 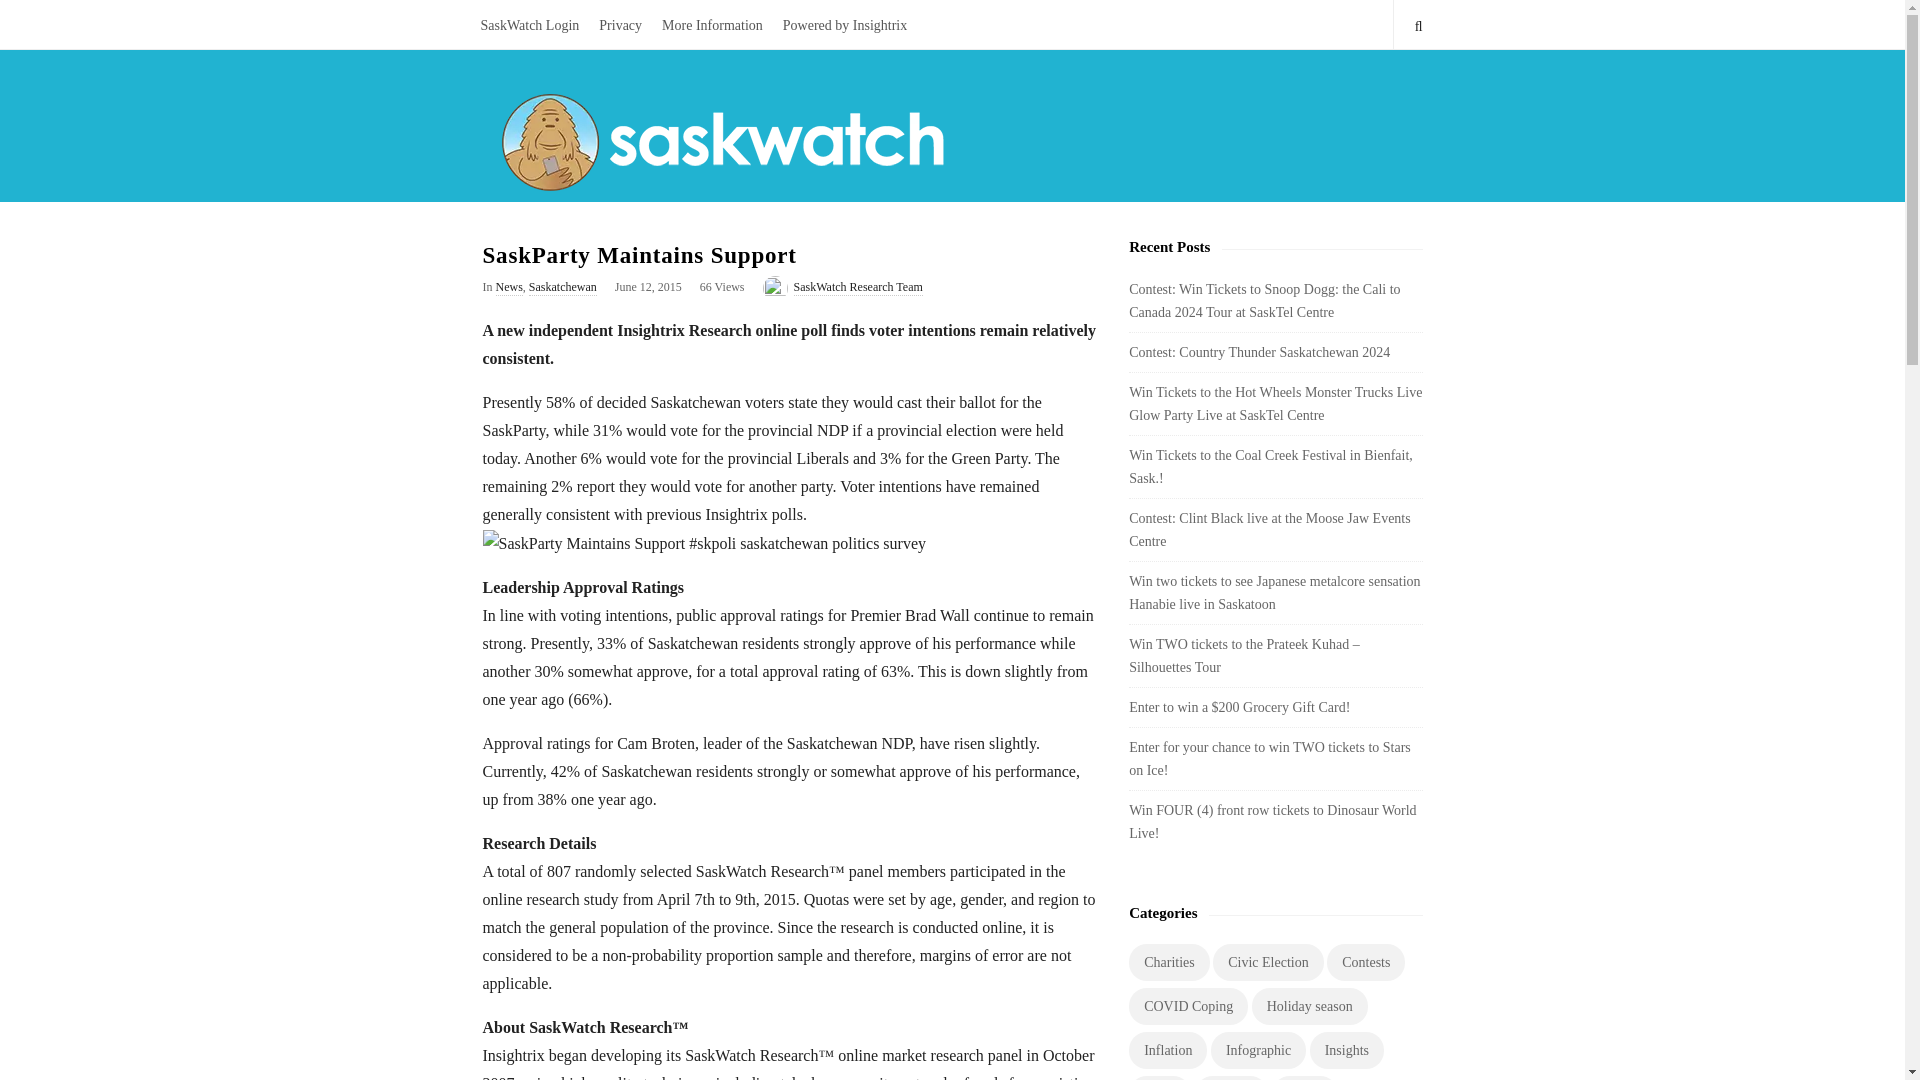 I want to click on Powered by Insightrix, so click(x=845, y=24).